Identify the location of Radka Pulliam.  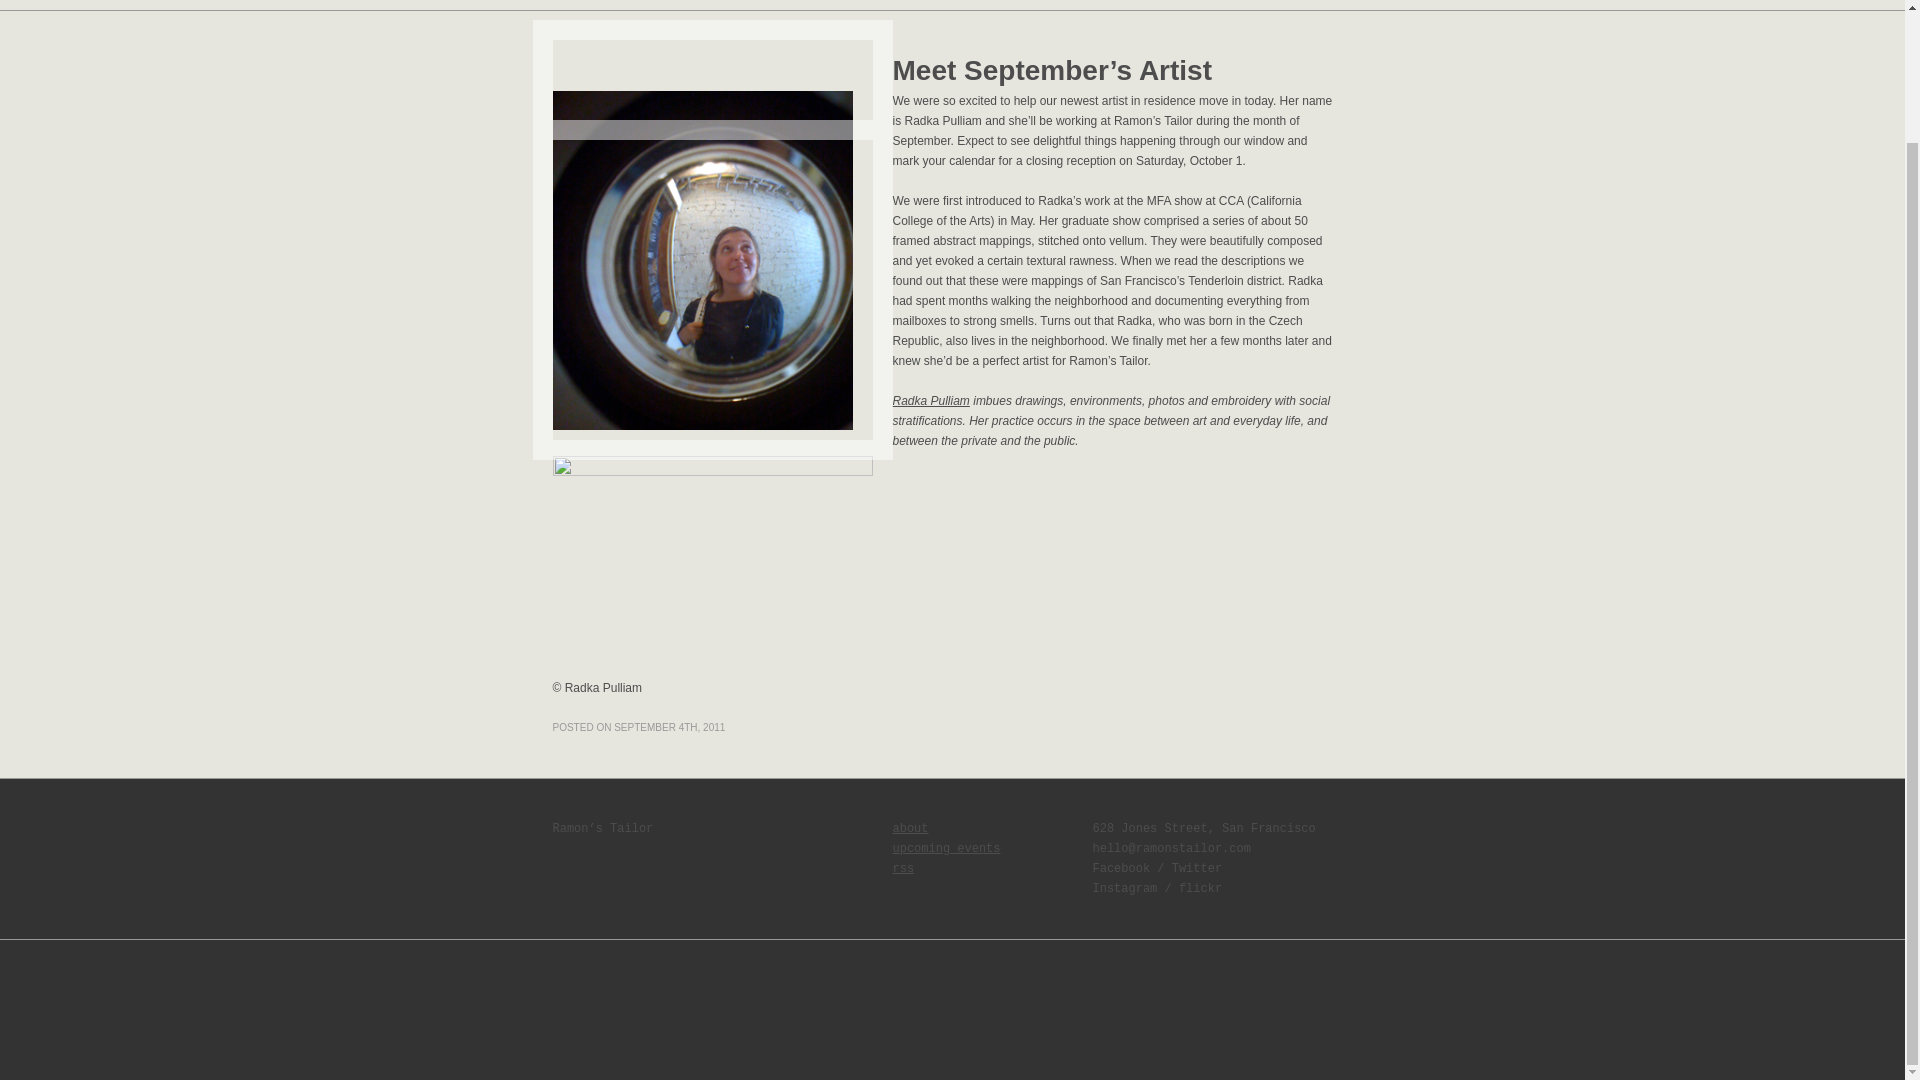
(930, 401).